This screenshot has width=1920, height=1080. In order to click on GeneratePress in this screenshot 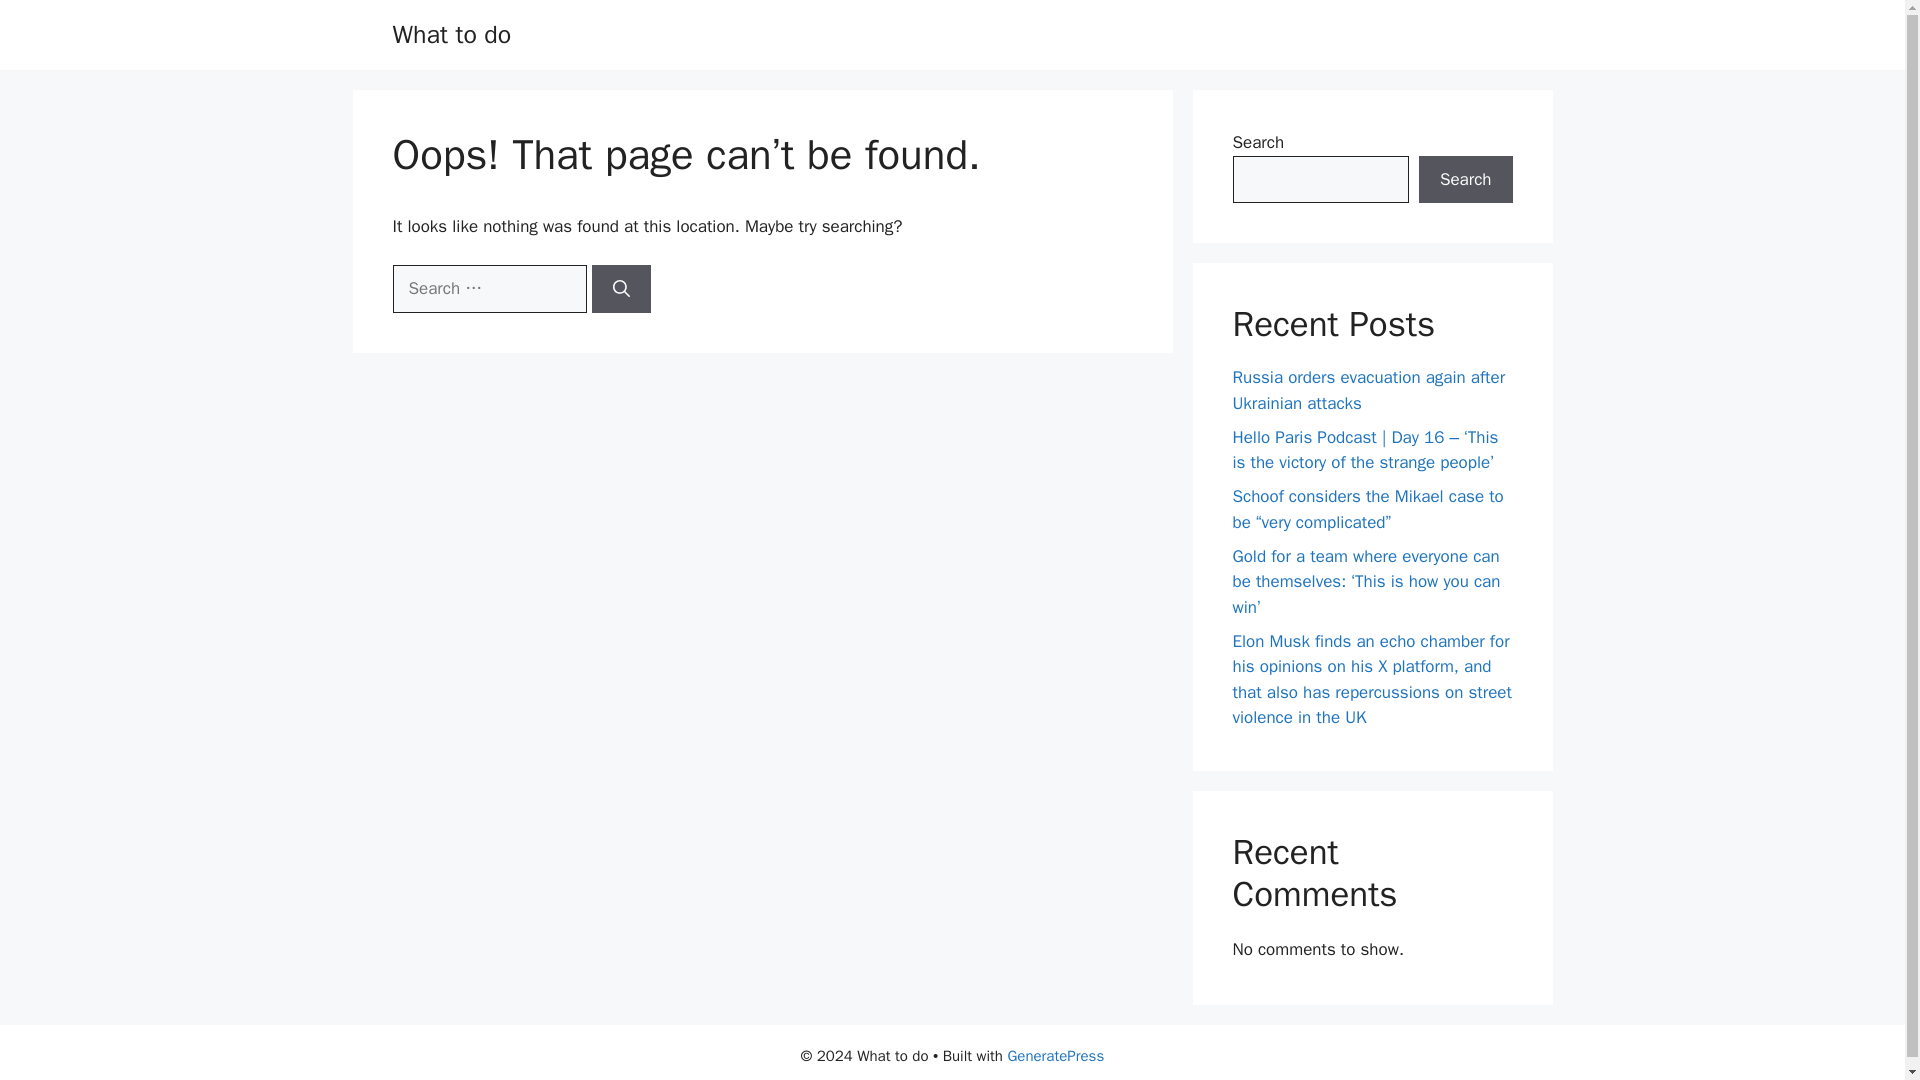, I will do `click(1055, 1055)`.